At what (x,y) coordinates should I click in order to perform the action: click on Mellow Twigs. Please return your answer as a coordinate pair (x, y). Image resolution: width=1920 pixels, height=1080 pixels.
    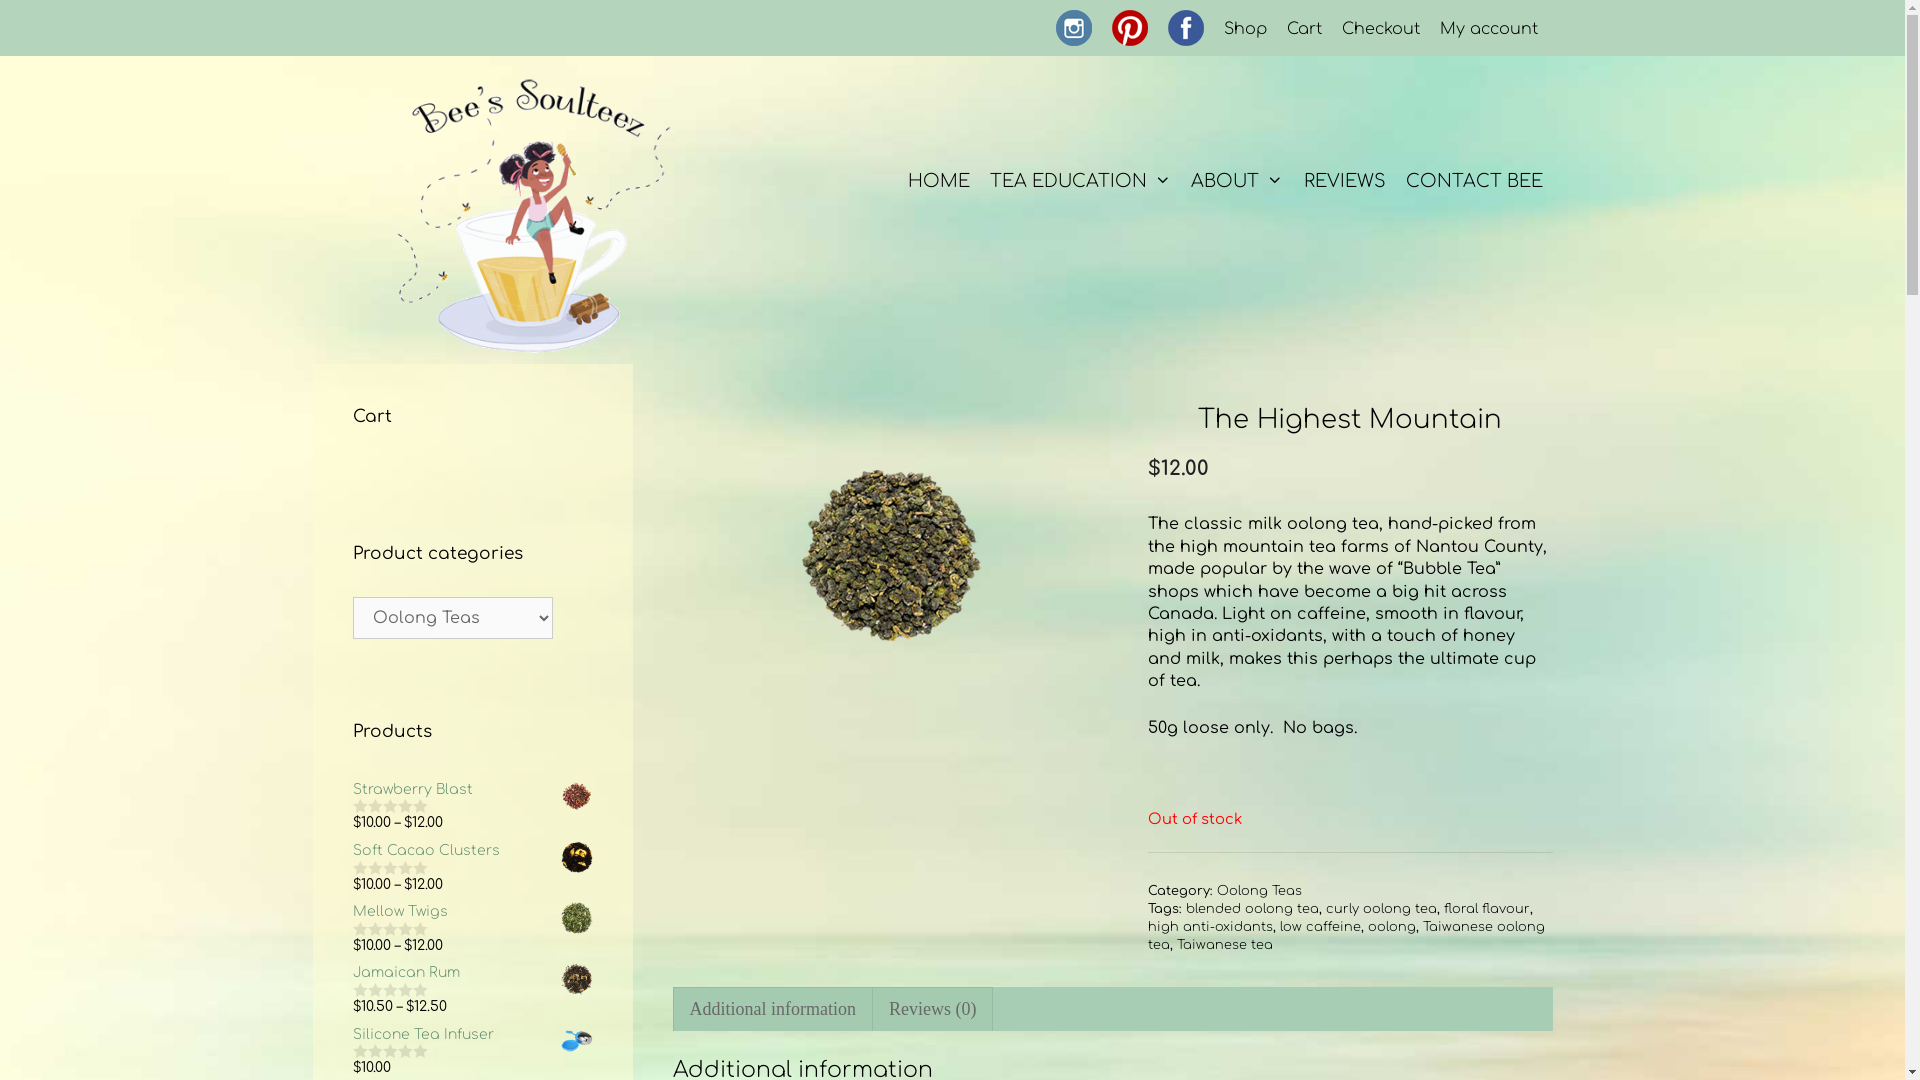
    Looking at the image, I should click on (472, 912).